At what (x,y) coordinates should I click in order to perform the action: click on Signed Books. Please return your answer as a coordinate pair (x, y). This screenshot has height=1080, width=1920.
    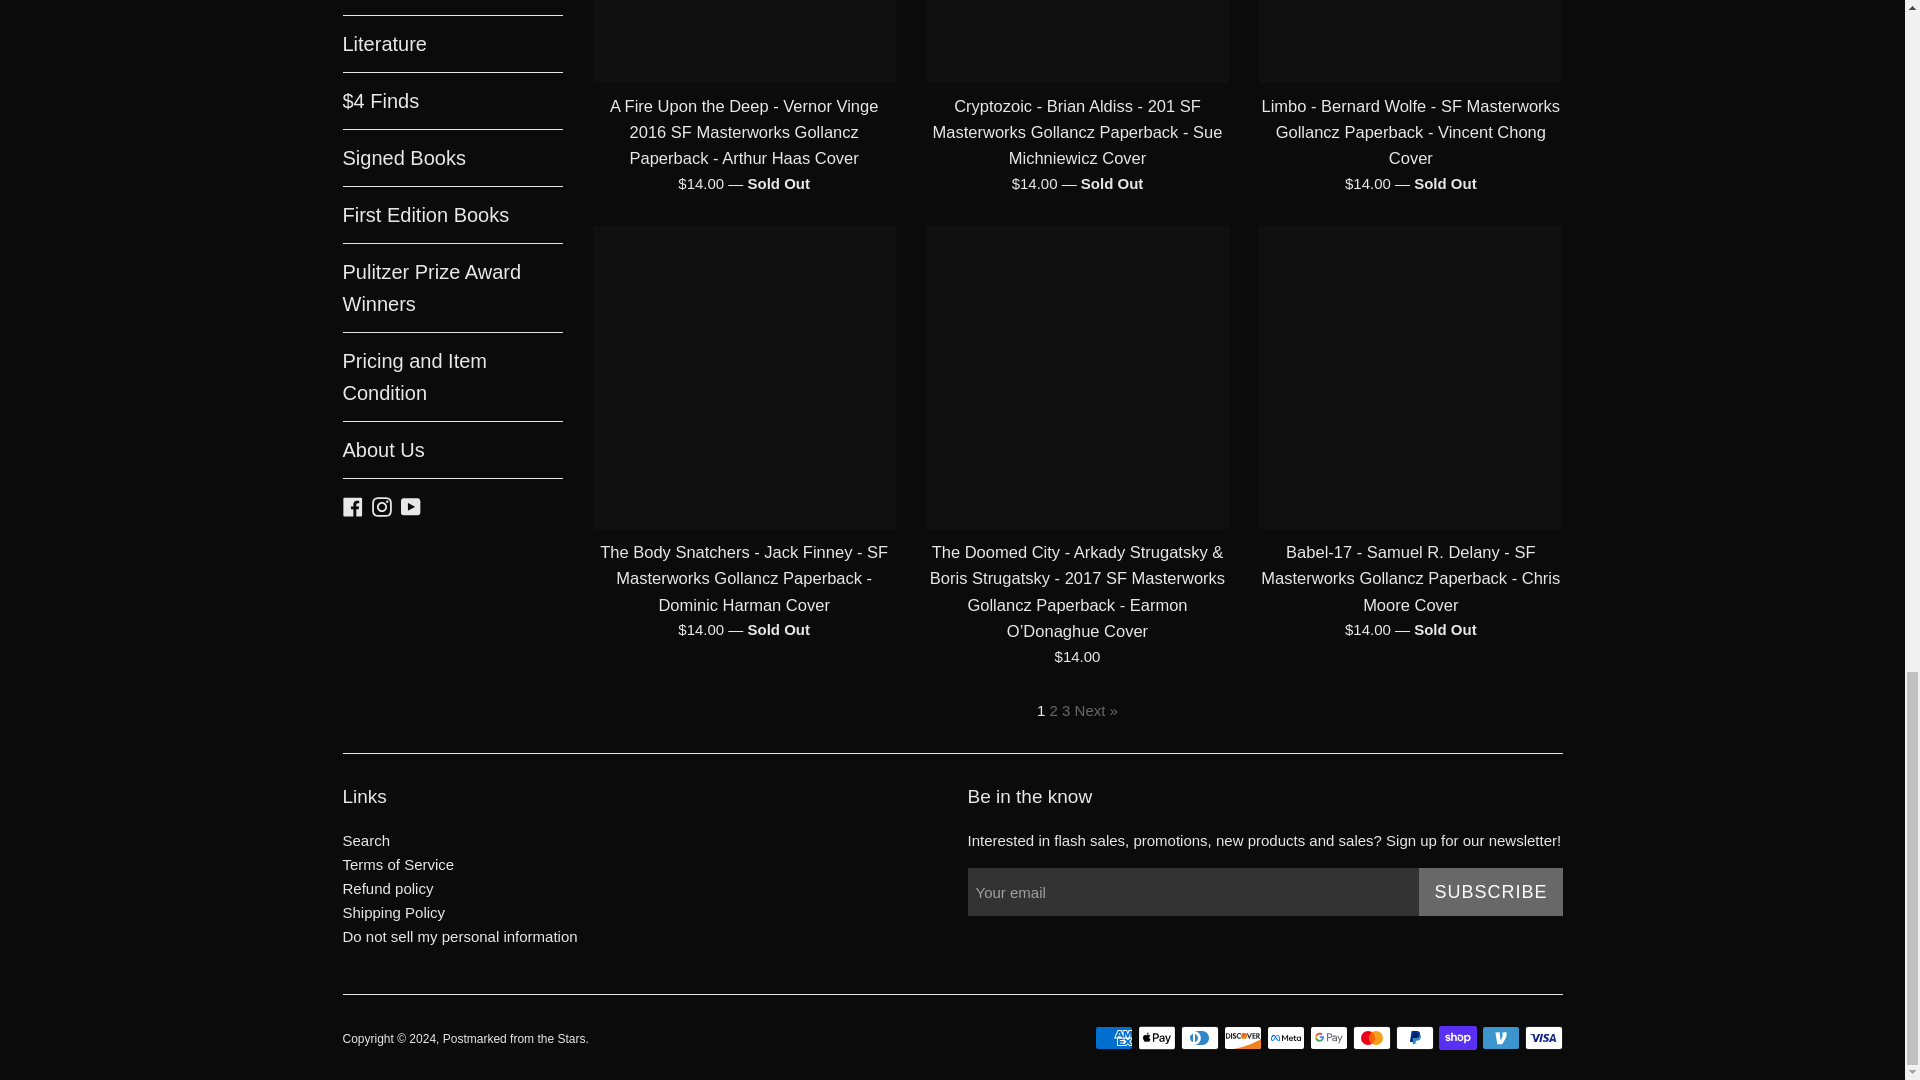
    Looking at the image, I should click on (452, 157).